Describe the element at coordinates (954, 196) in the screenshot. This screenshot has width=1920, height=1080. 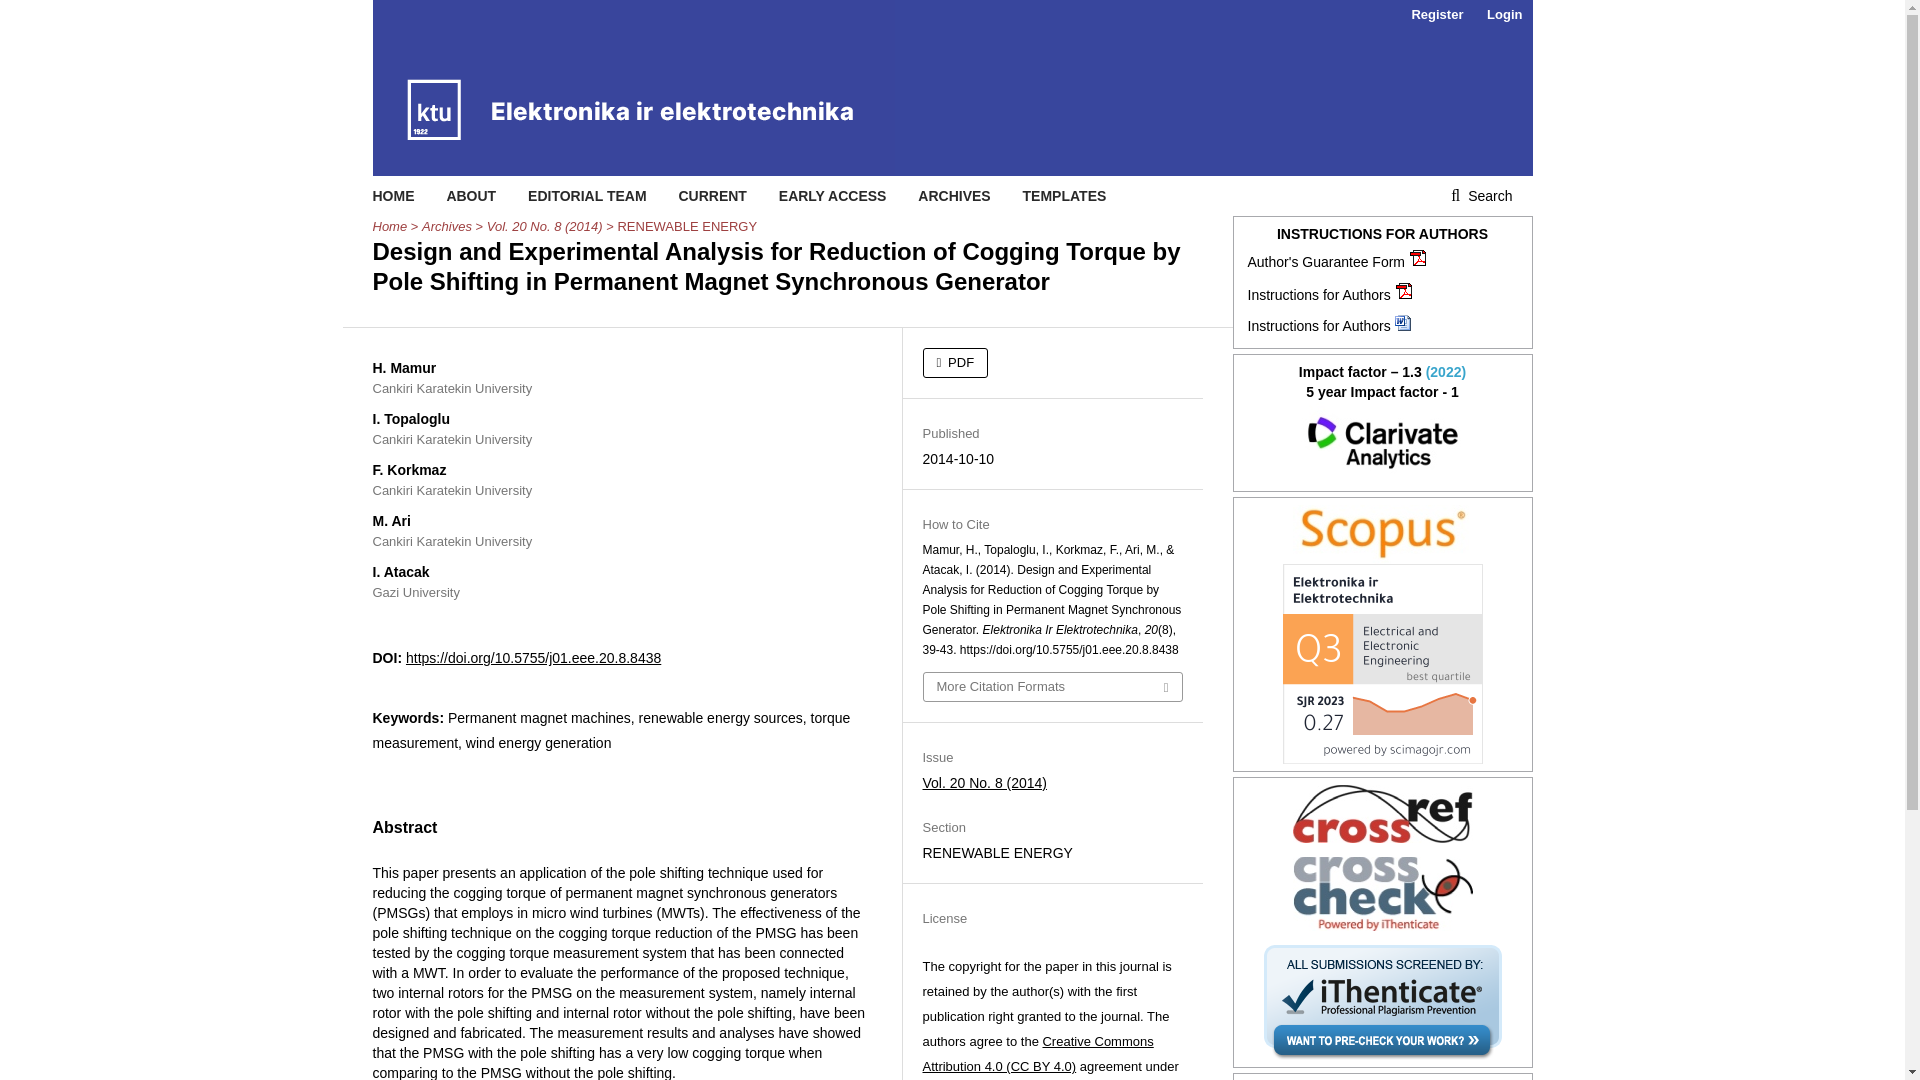
I see `ARCHIVES` at that location.